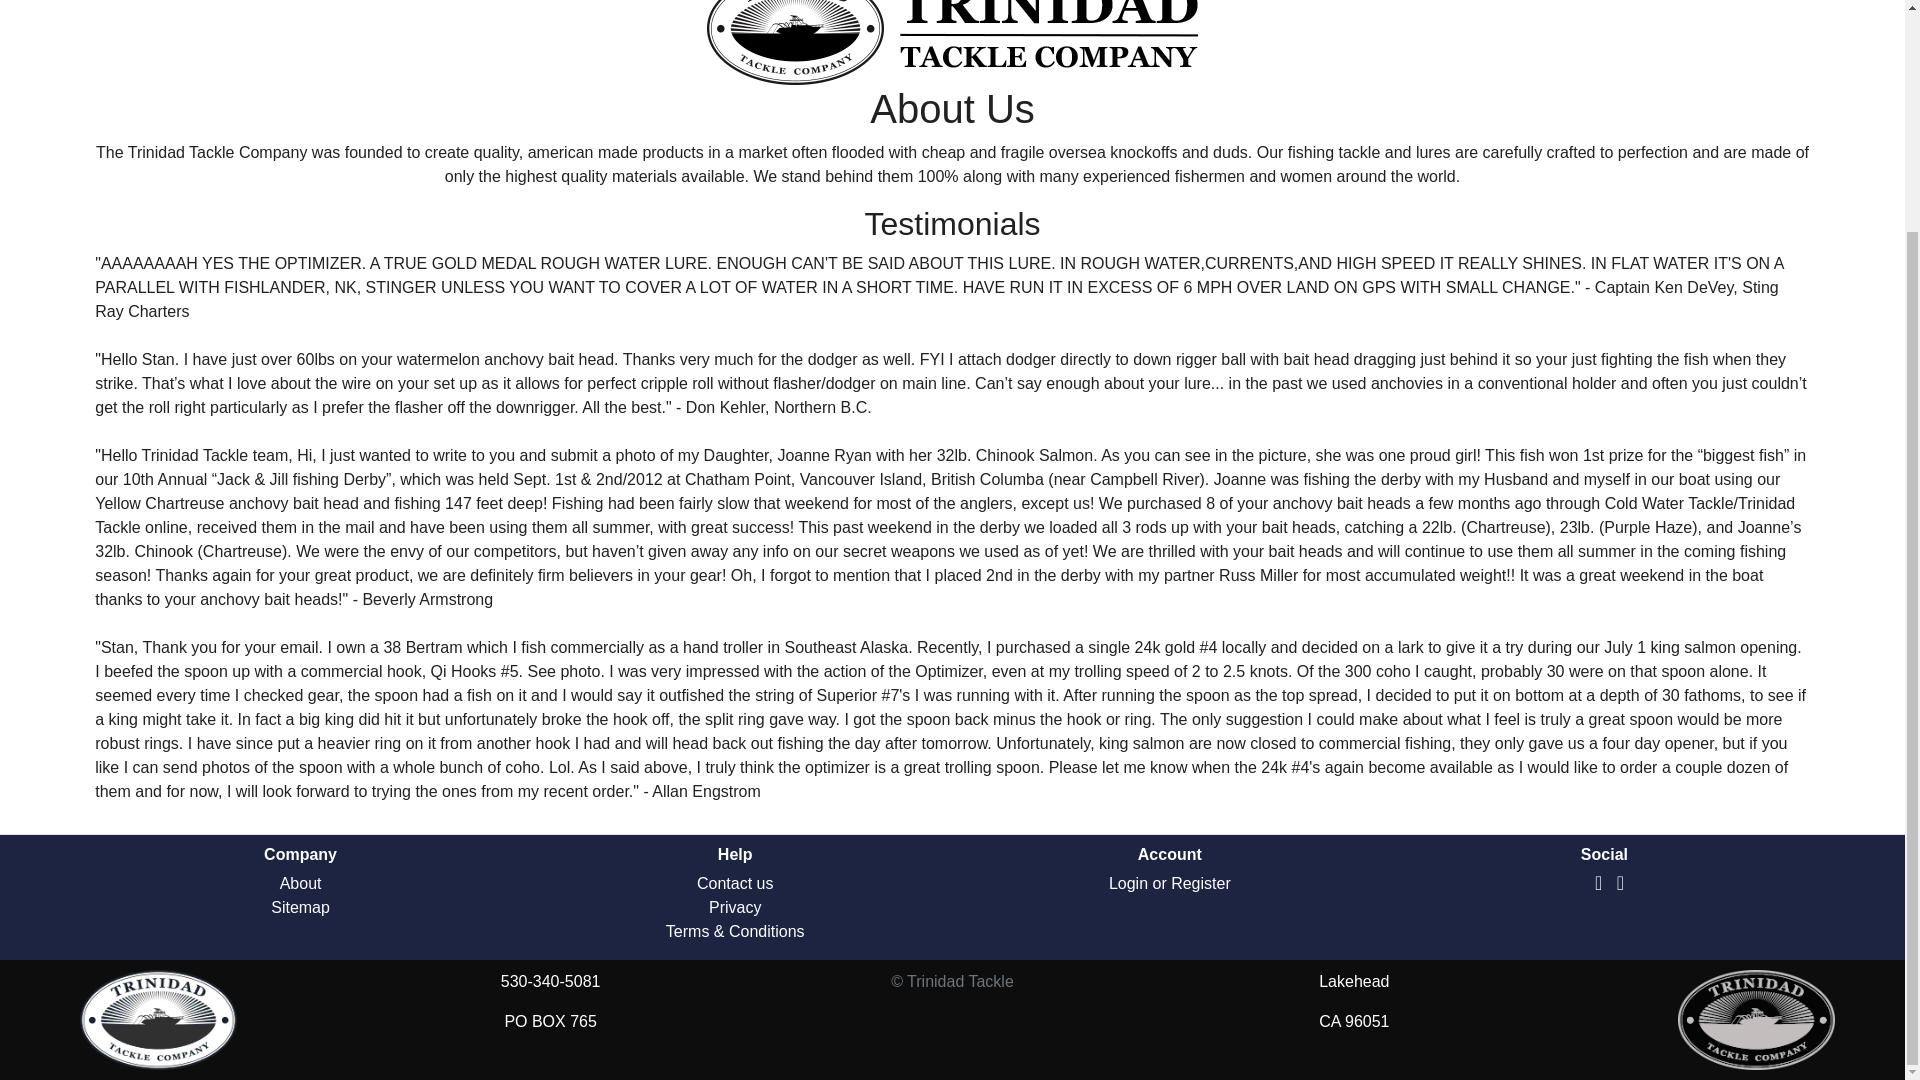 This screenshot has width=1920, height=1080. Describe the element at coordinates (734, 883) in the screenshot. I see `Contact us` at that location.